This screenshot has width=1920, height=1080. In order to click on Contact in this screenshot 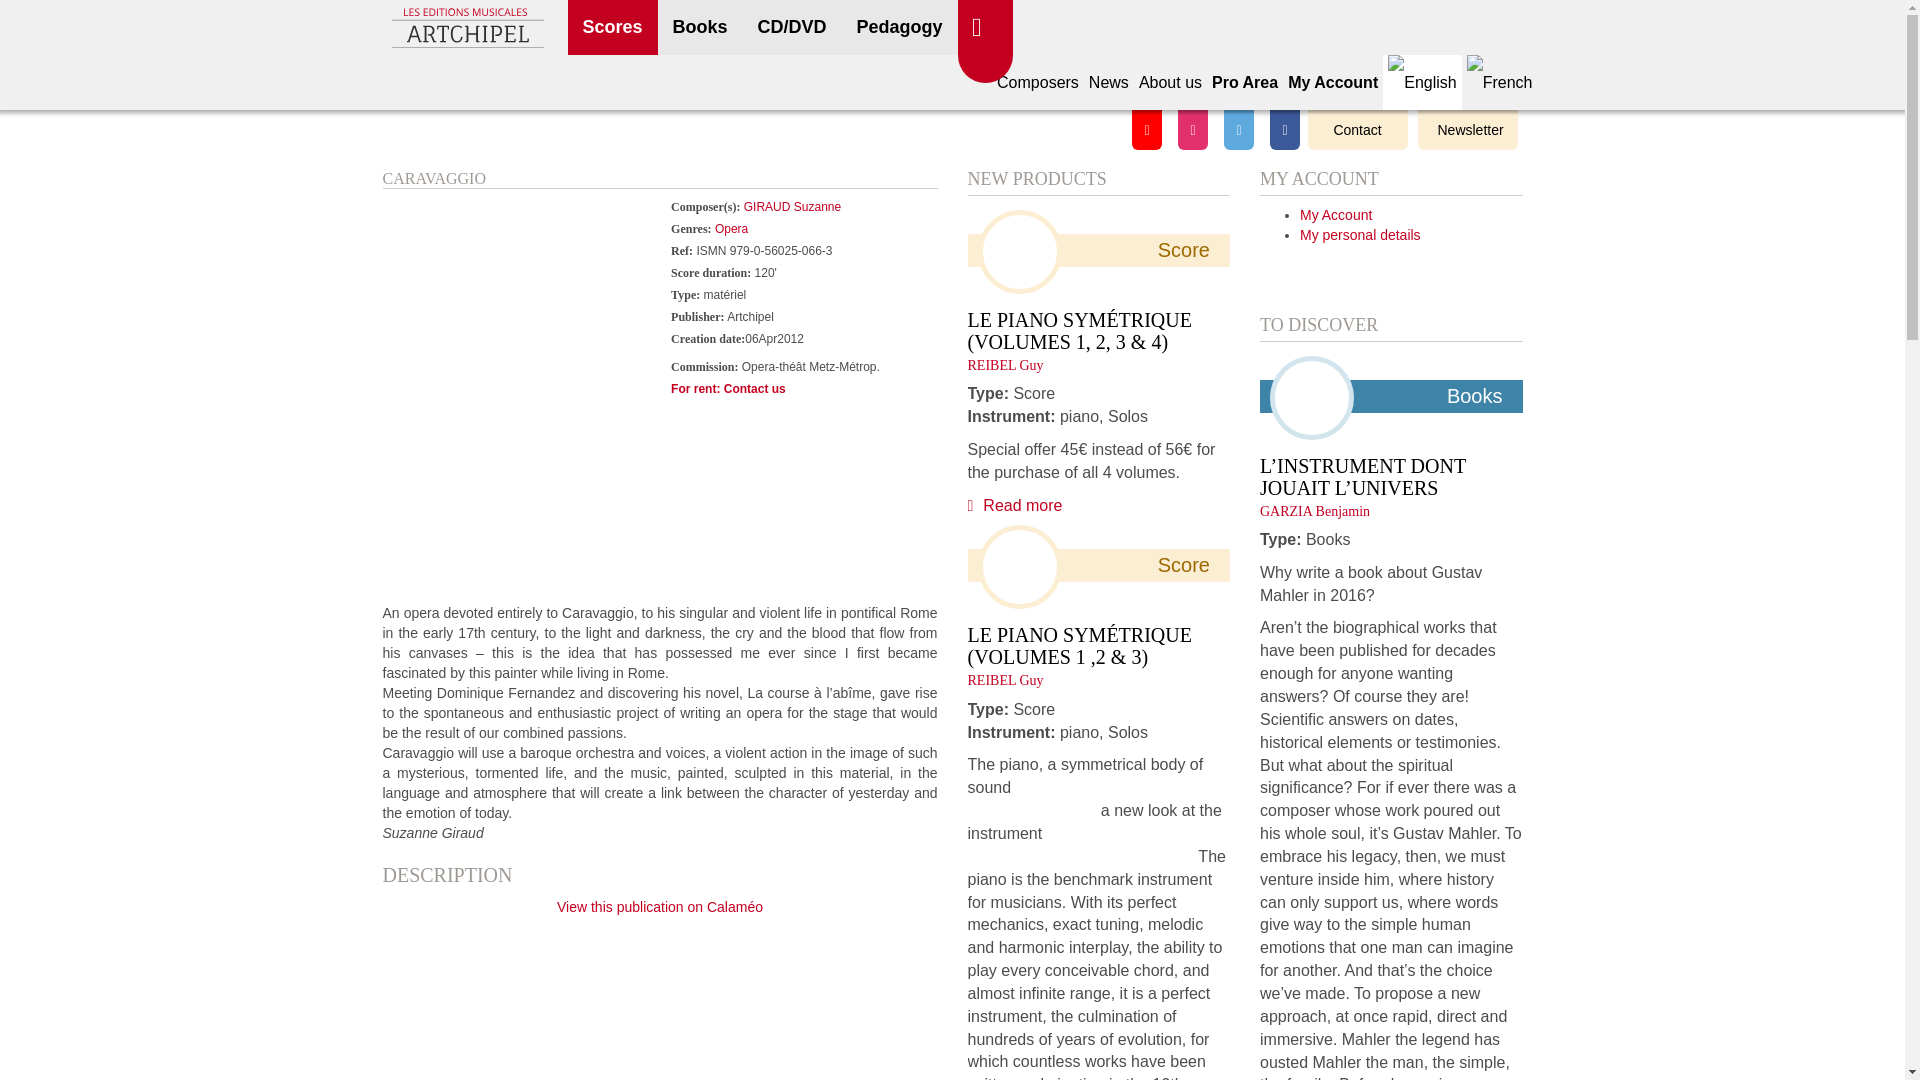, I will do `click(1357, 130)`.